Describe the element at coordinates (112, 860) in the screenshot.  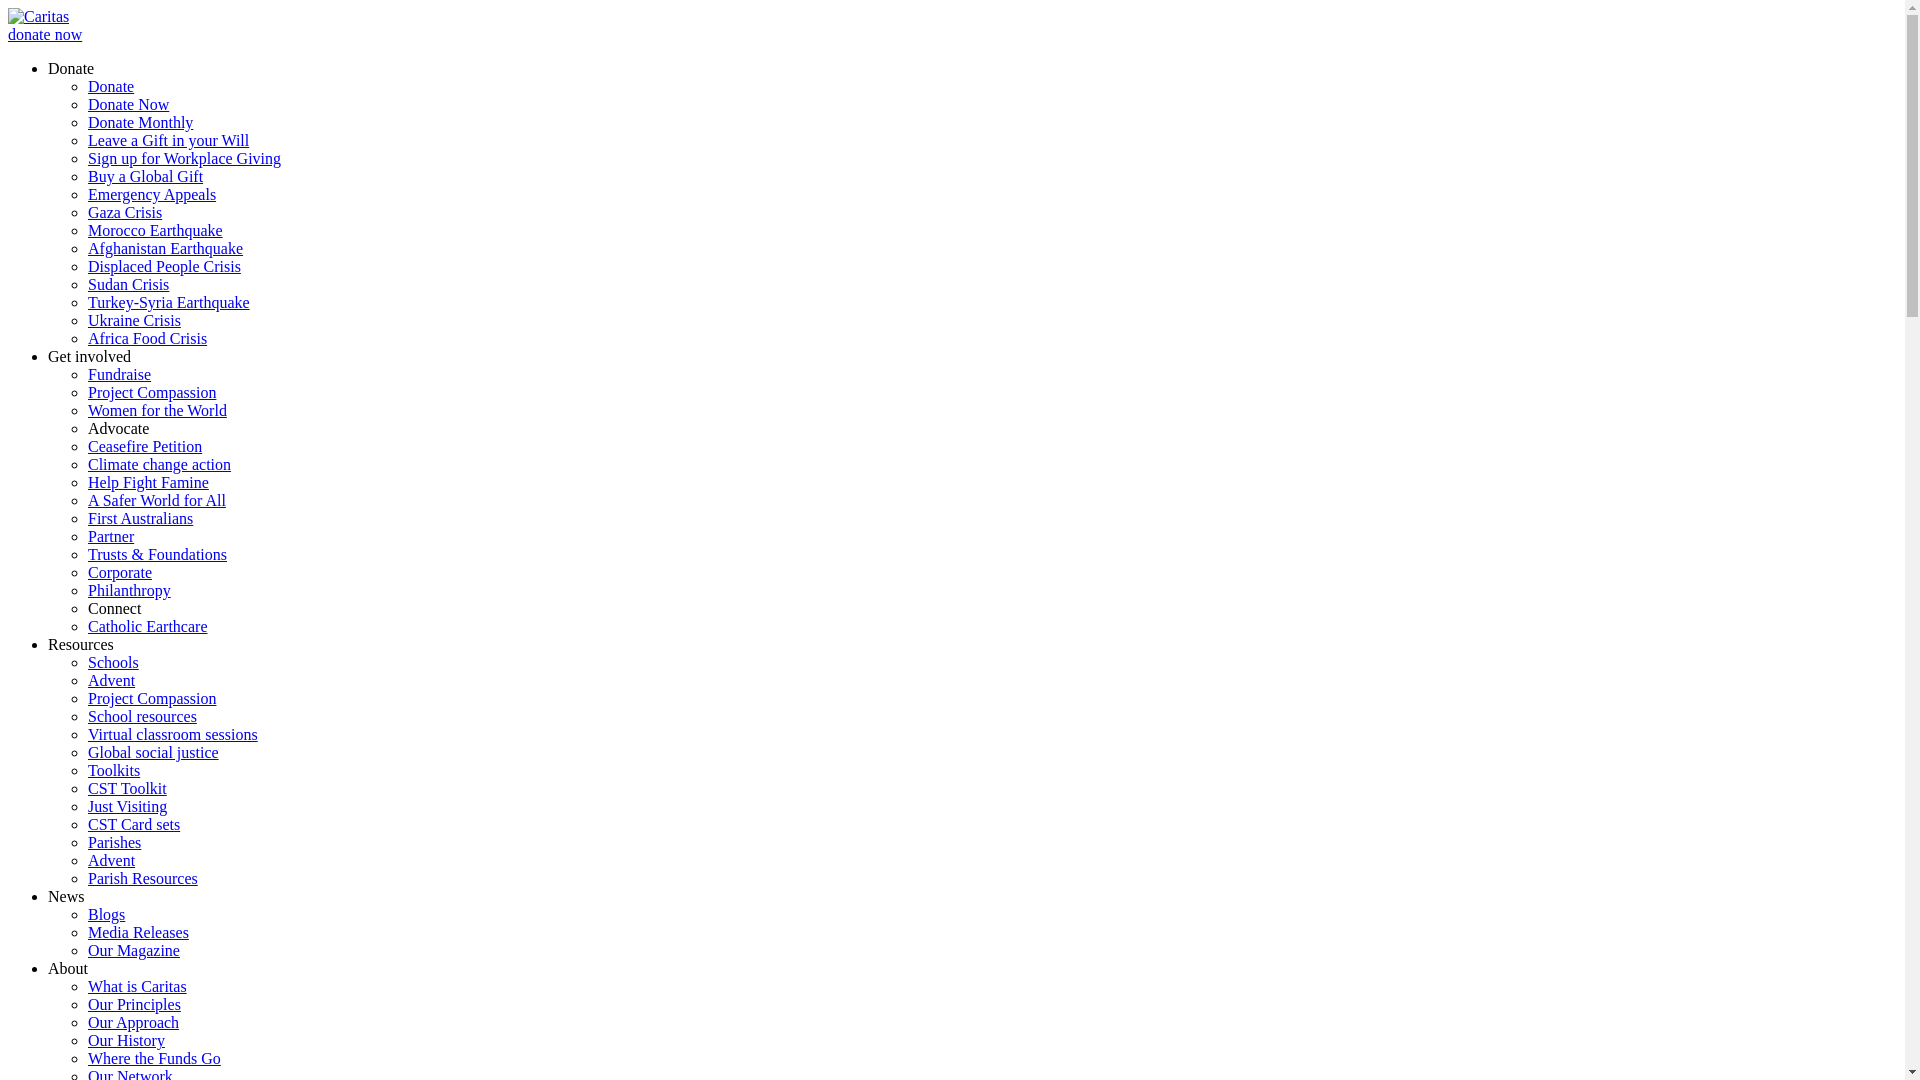
I see `Advent` at that location.